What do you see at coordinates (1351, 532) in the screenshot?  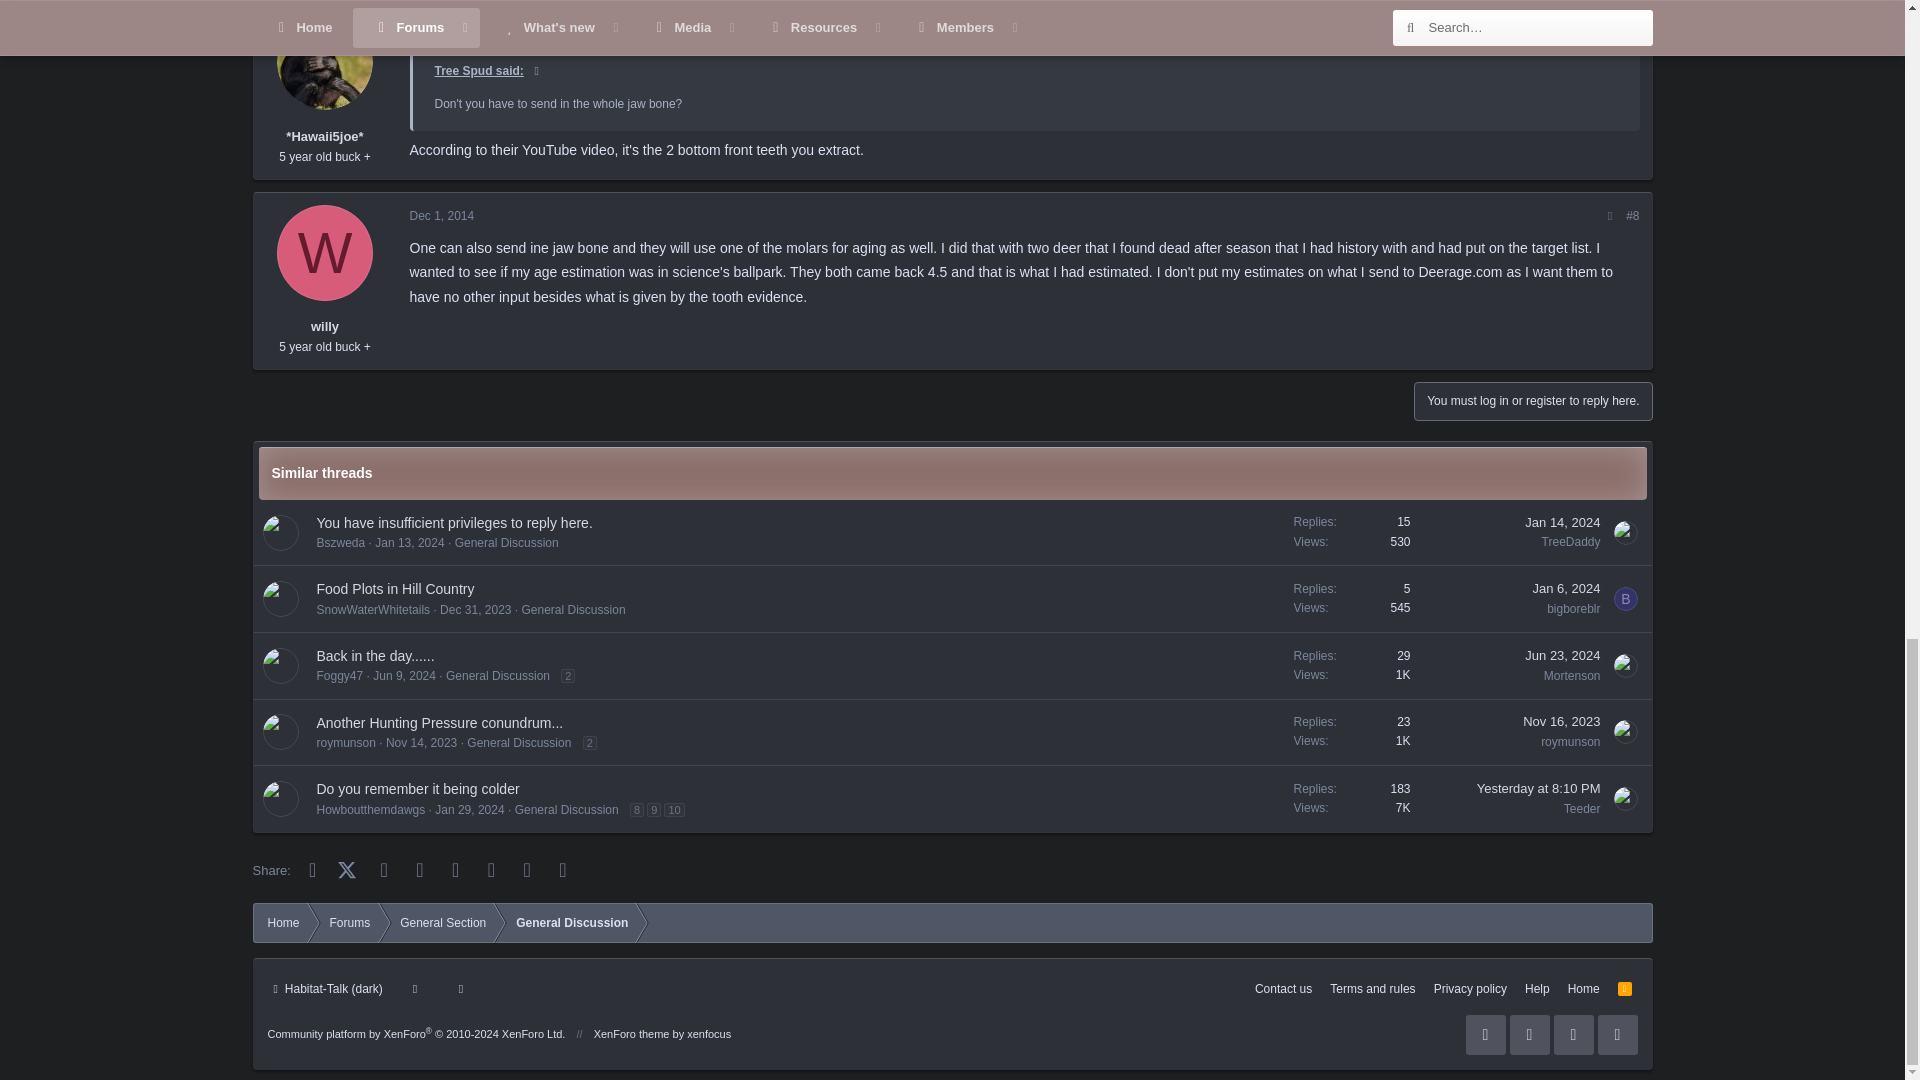 I see `First message reaction score: 1` at bounding box center [1351, 532].